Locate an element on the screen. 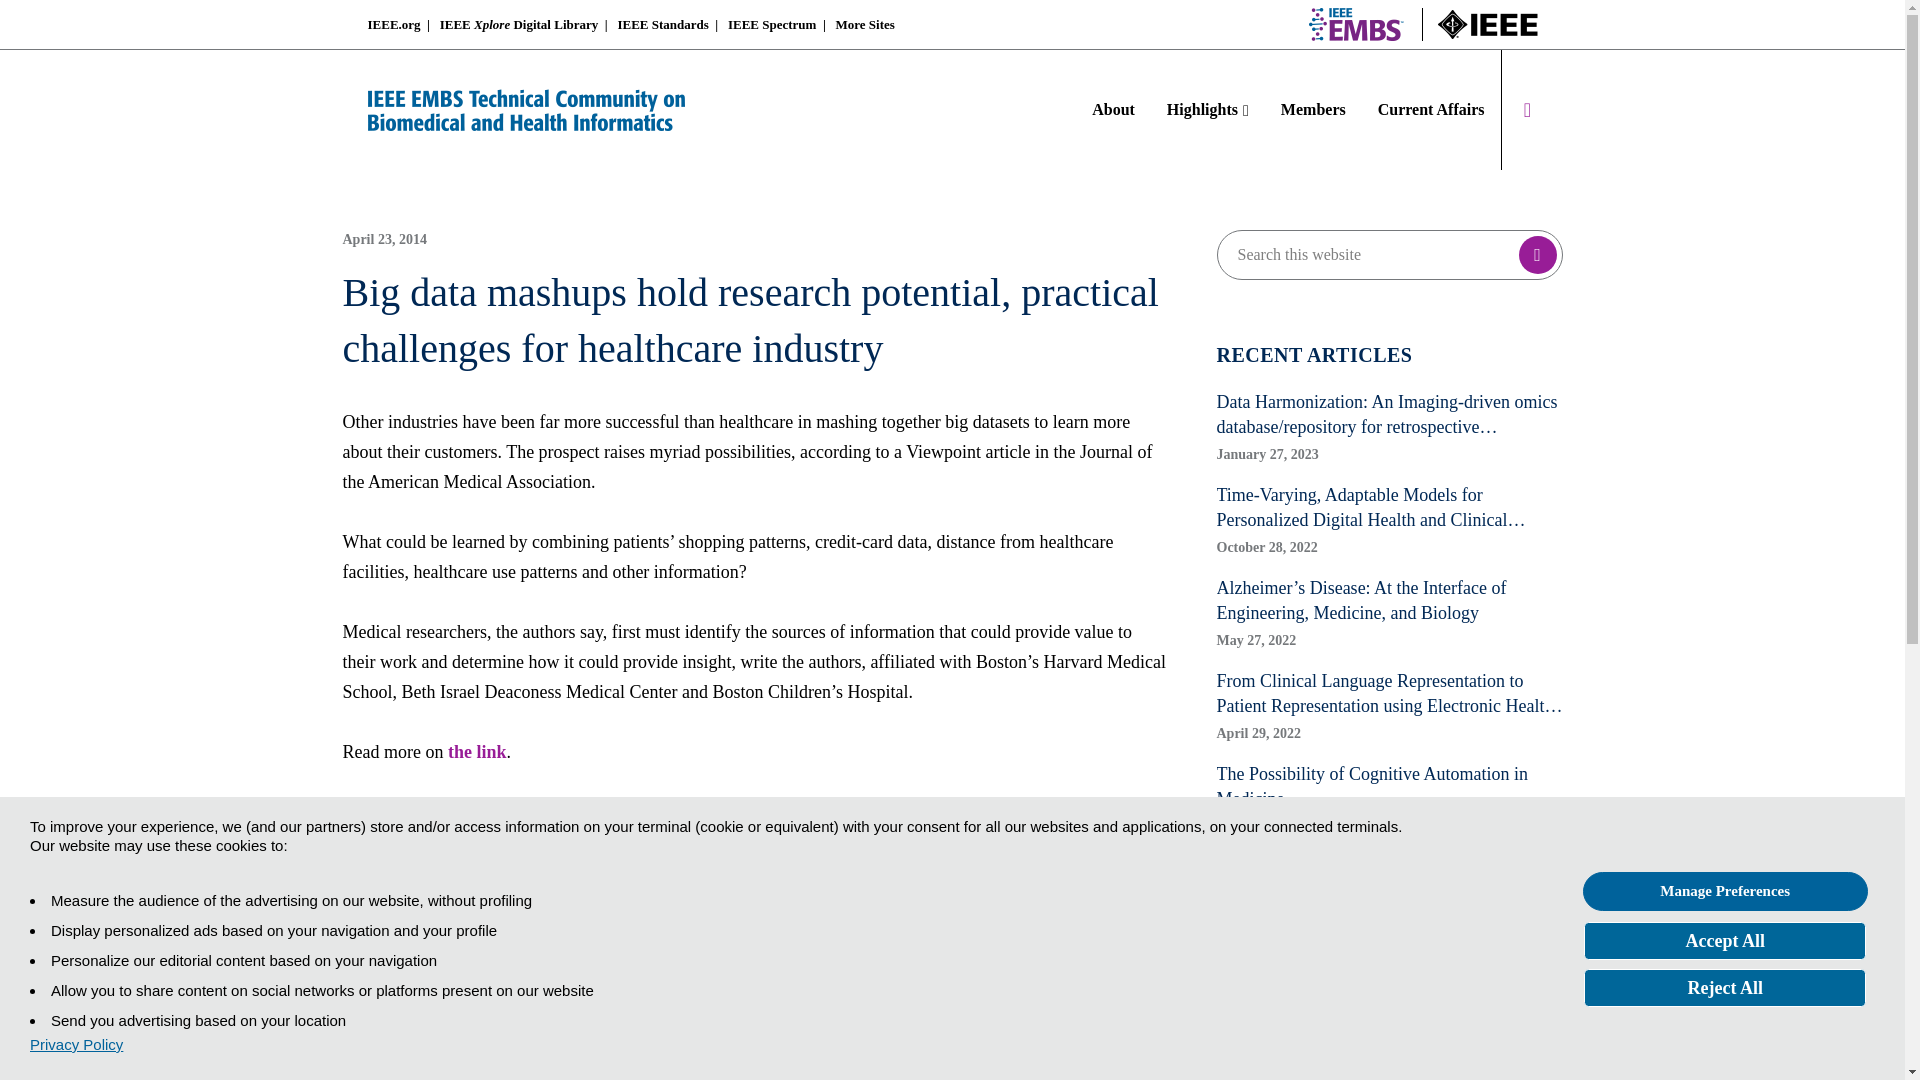  embs.org is located at coordinates (1356, 24).